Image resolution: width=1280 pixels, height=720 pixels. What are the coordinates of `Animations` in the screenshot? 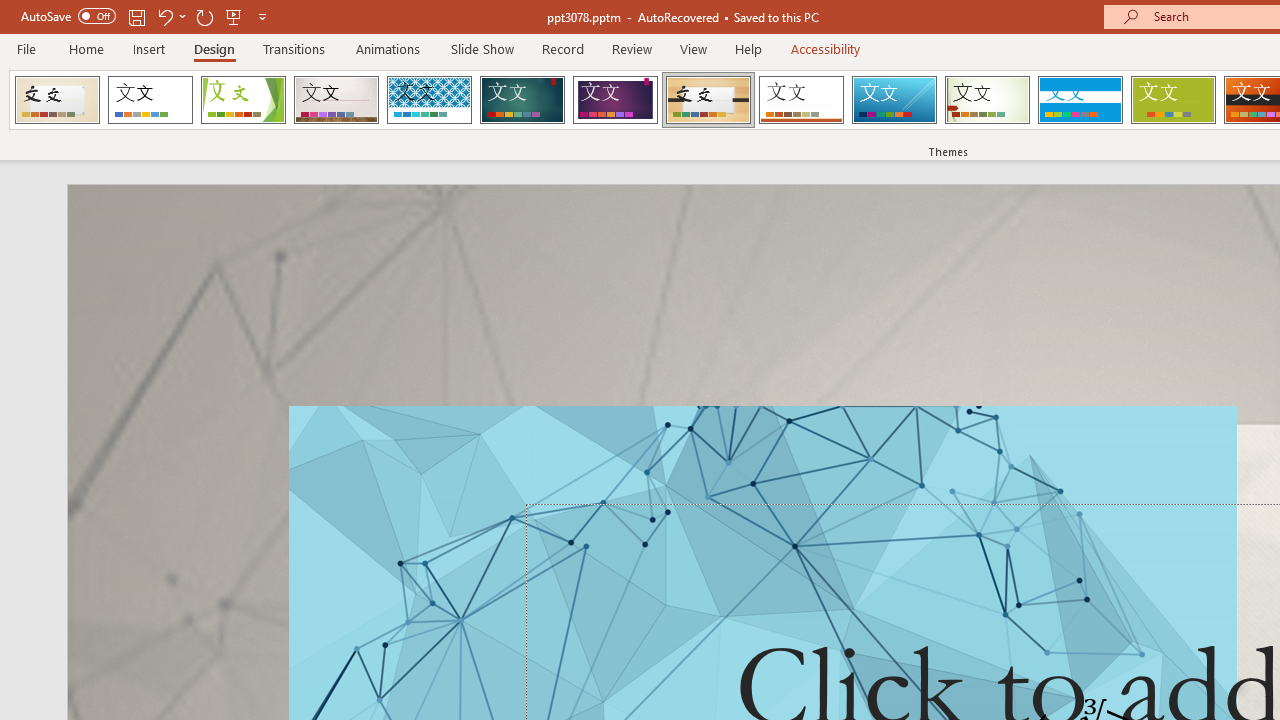 It's located at (388, 48).